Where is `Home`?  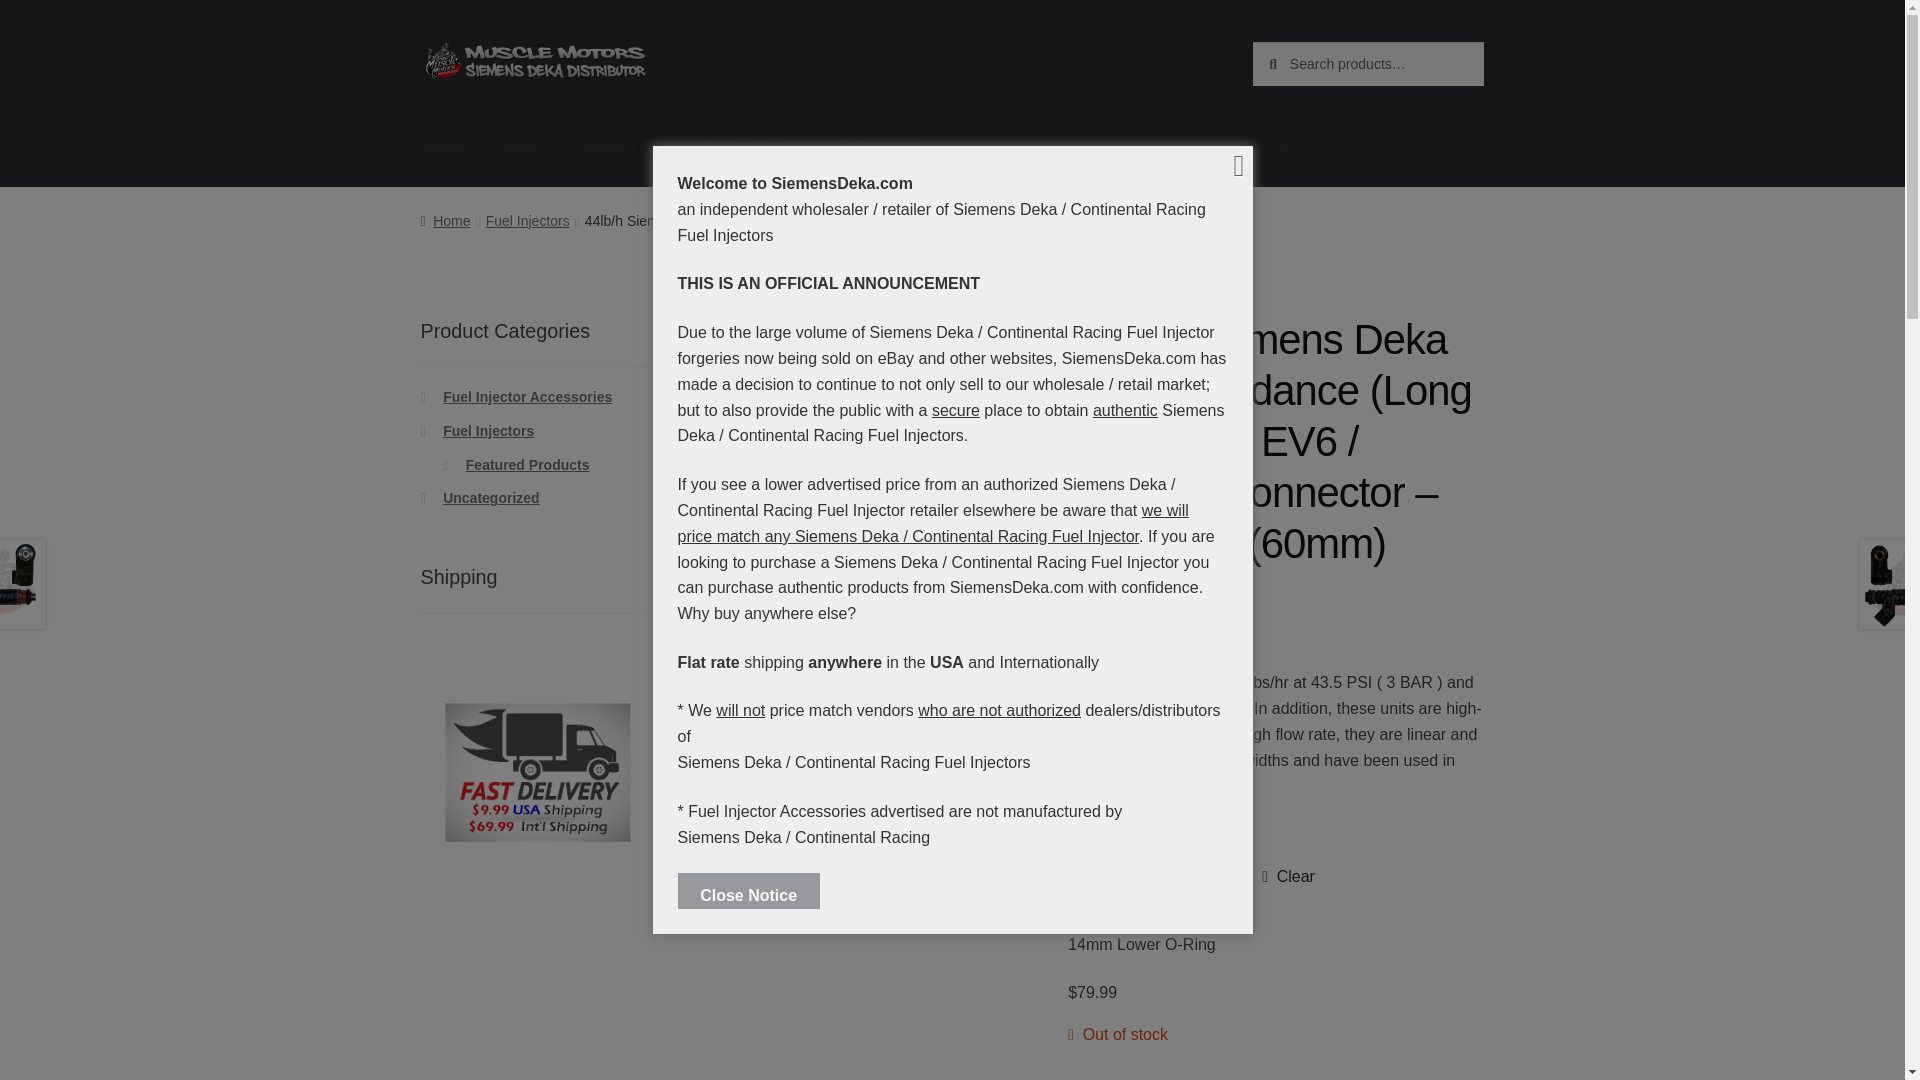
Home is located at coordinates (442, 146).